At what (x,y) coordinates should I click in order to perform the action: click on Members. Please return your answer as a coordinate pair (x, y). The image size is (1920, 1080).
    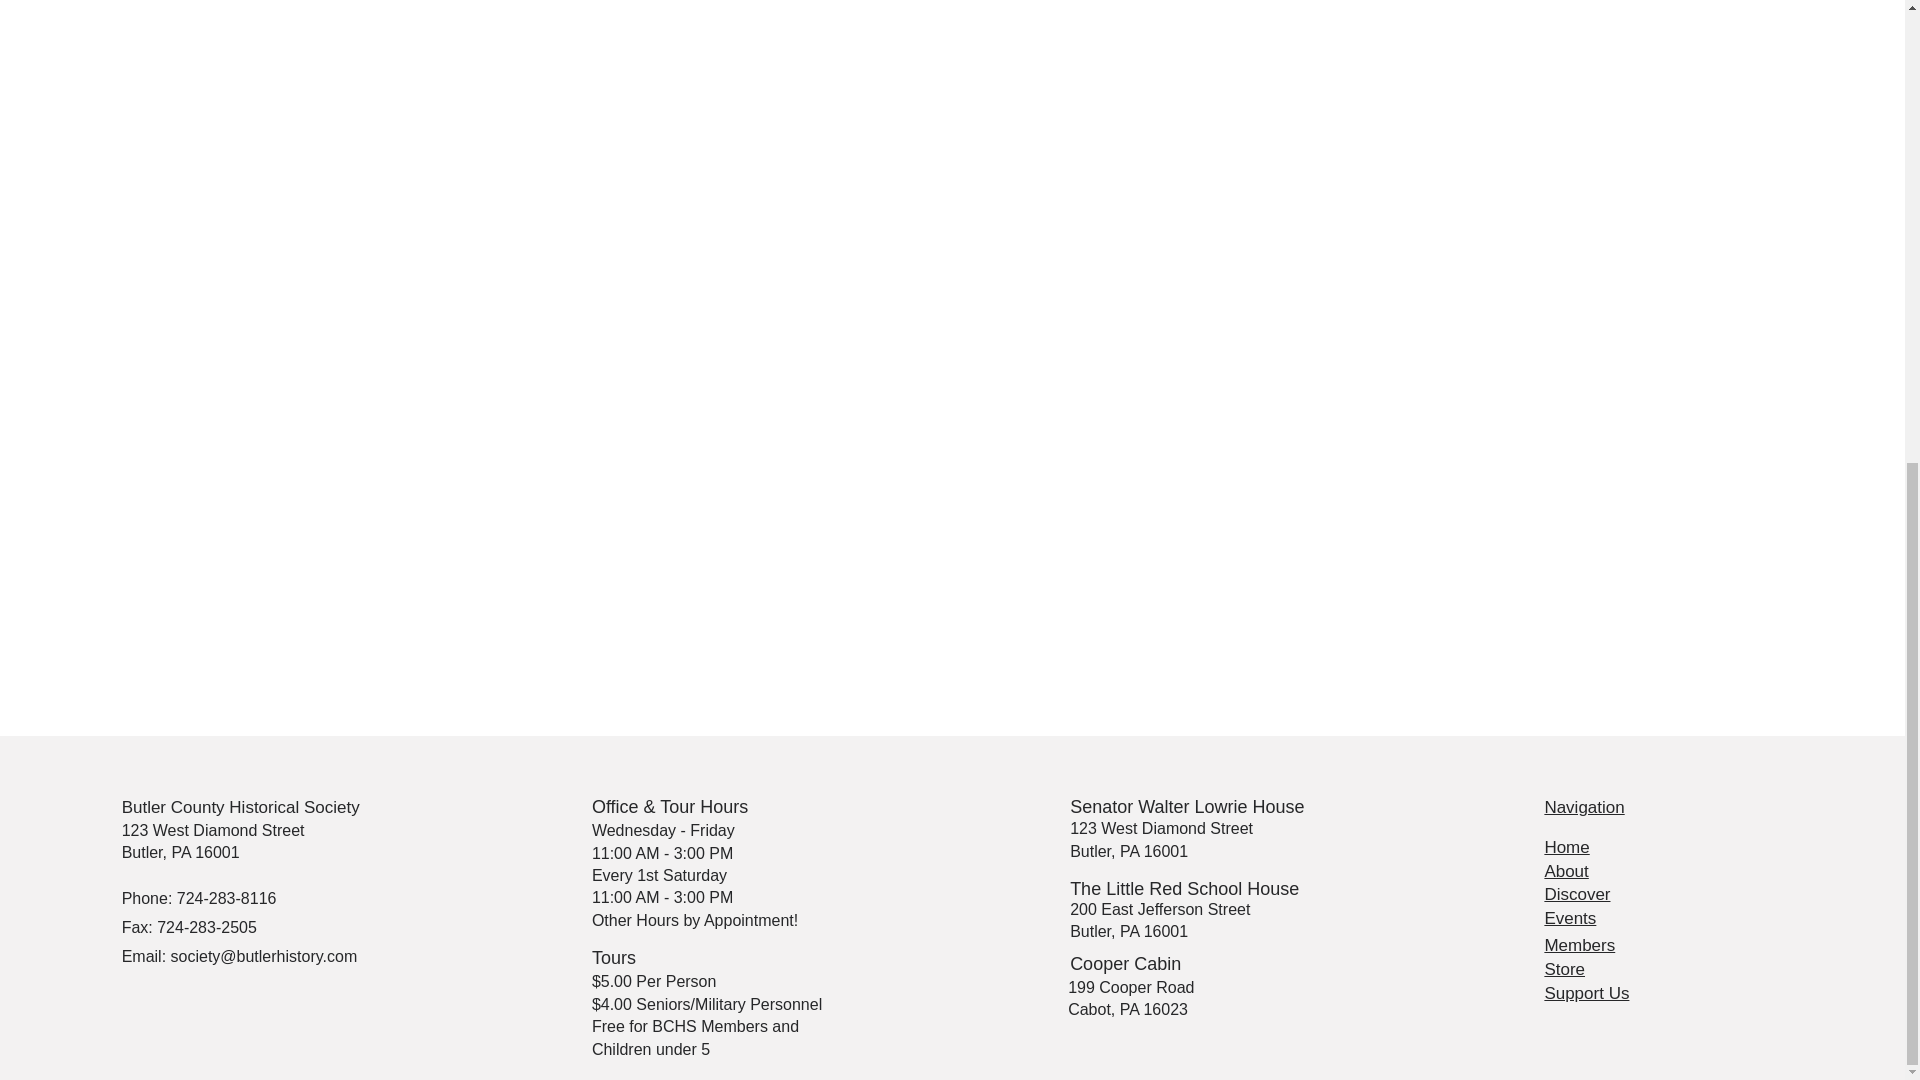
    Looking at the image, I should click on (1578, 945).